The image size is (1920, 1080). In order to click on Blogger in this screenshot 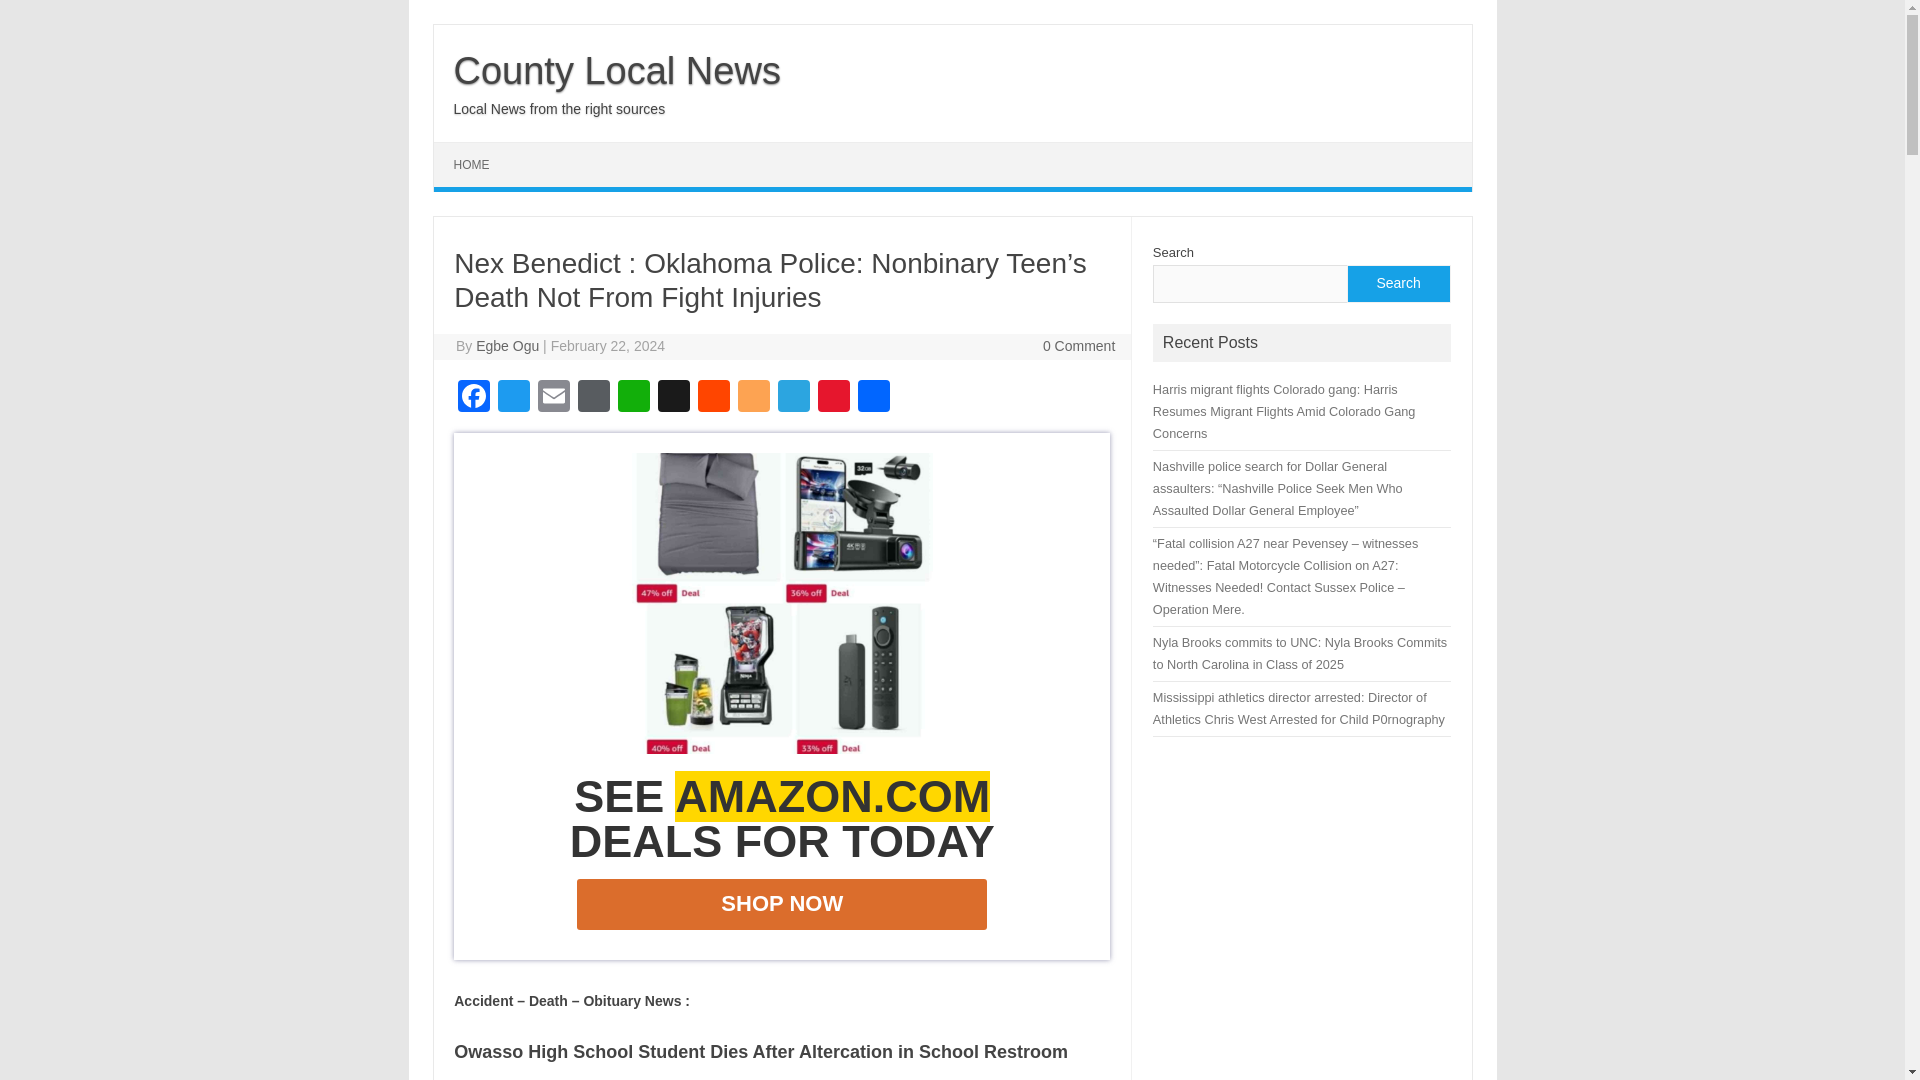, I will do `click(753, 398)`.